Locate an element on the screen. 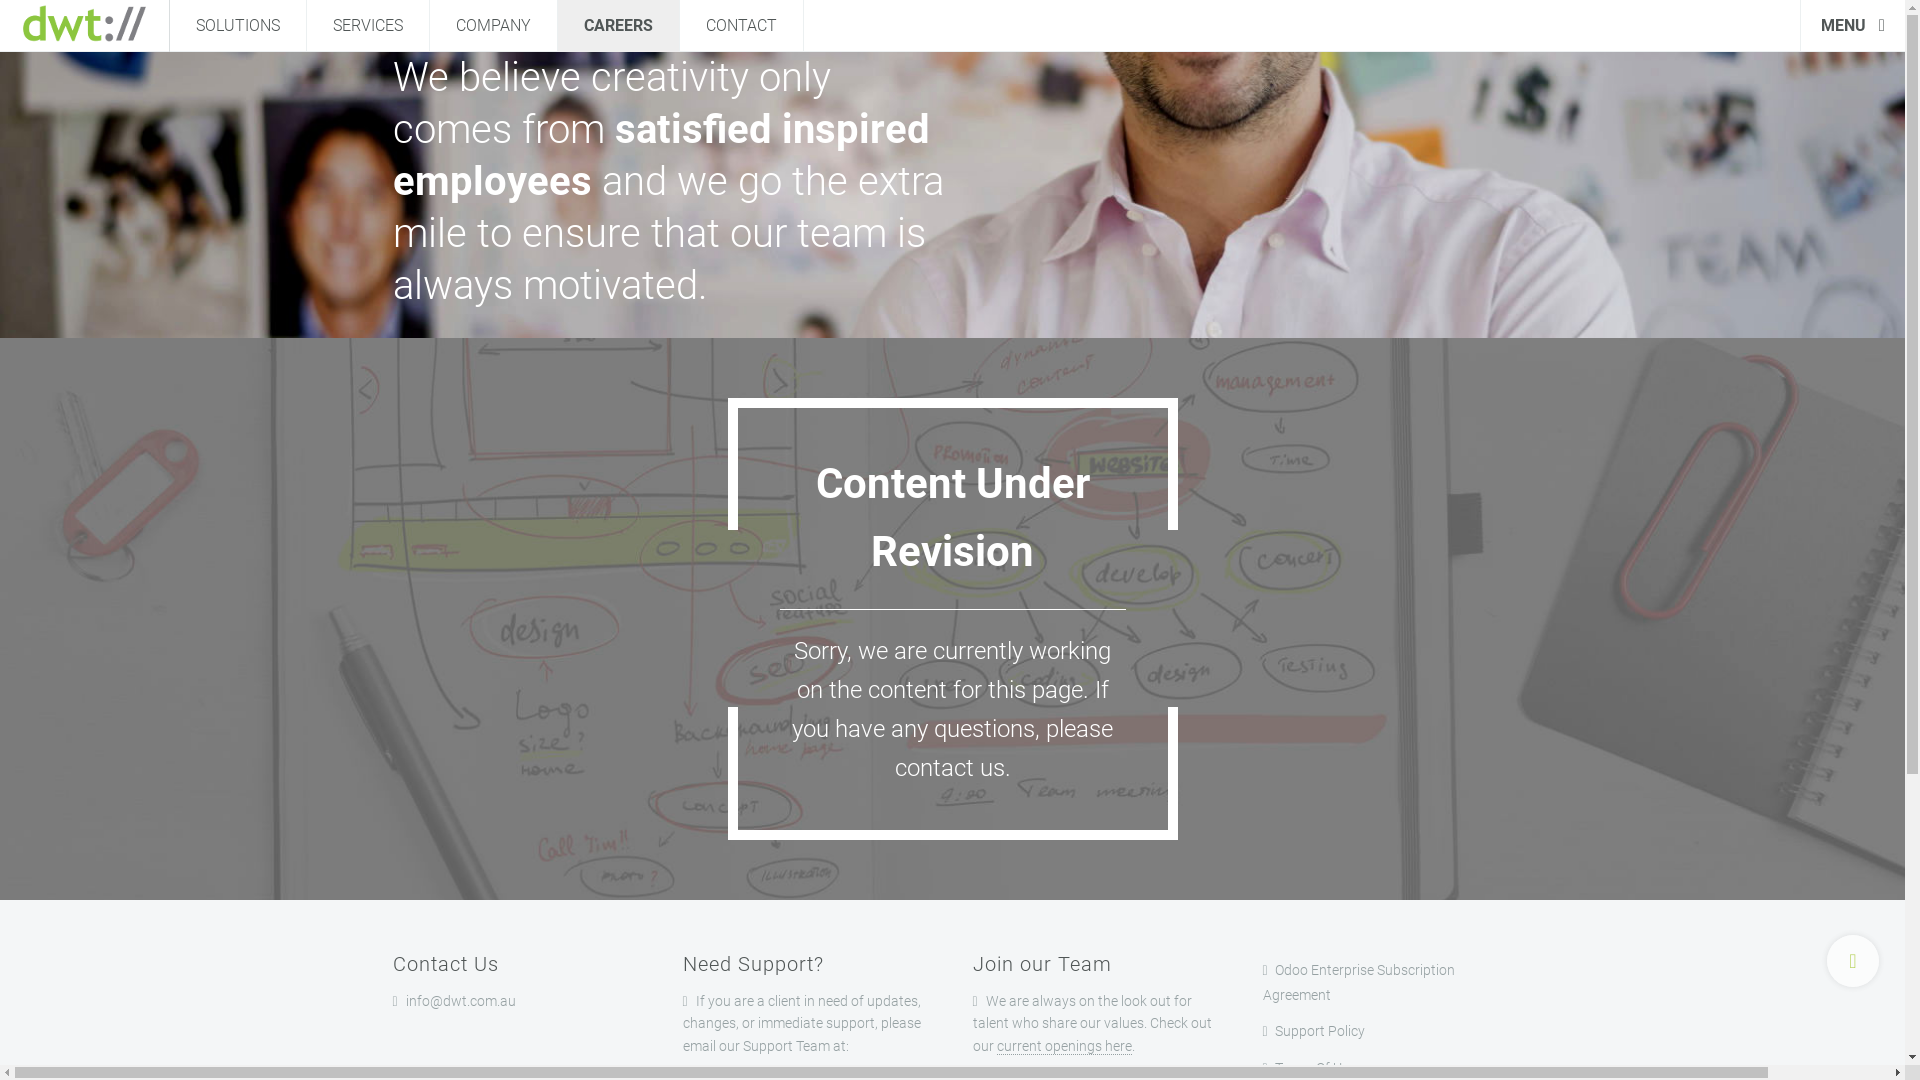 Image resolution: width=1920 pixels, height=1080 pixels. CONTACT is located at coordinates (742, 26).